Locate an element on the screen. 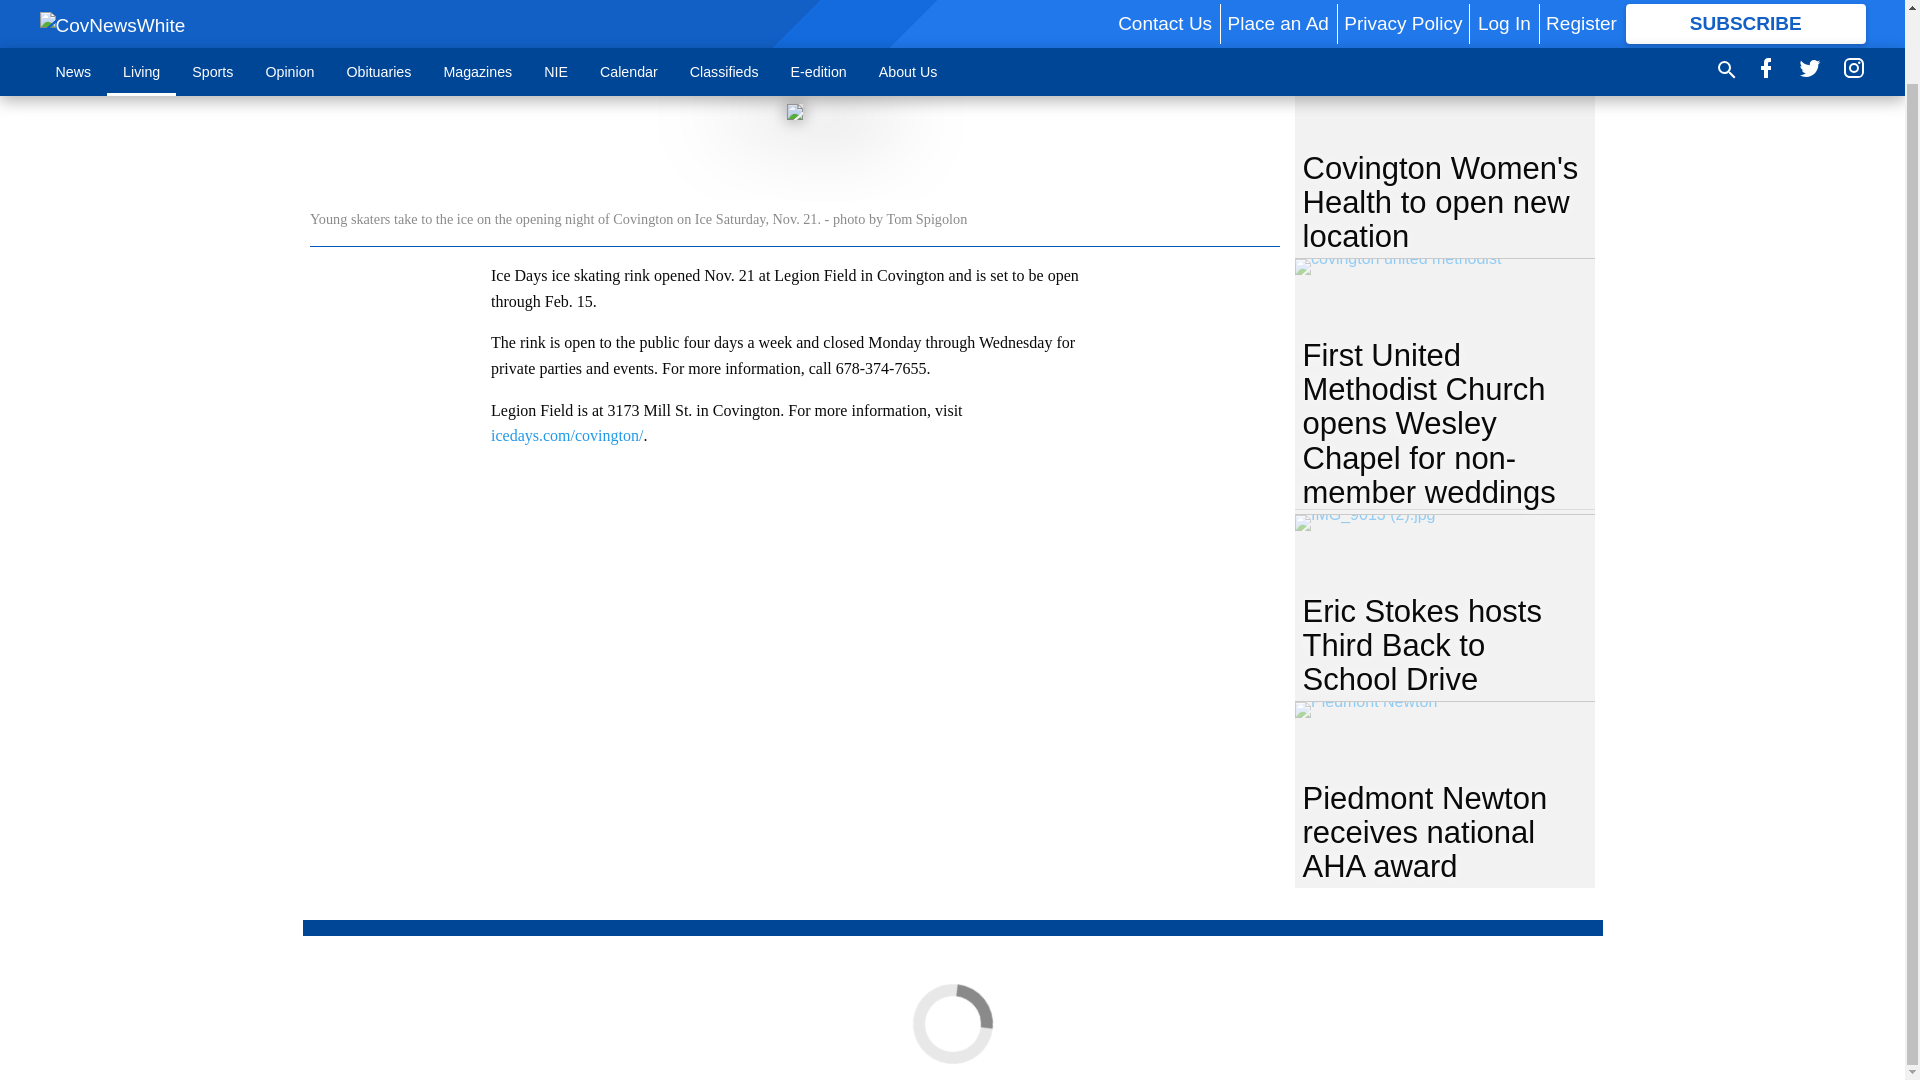 The height and width of the screenshot is (1080, 1920). Sports is located at coordinates (212, 8).